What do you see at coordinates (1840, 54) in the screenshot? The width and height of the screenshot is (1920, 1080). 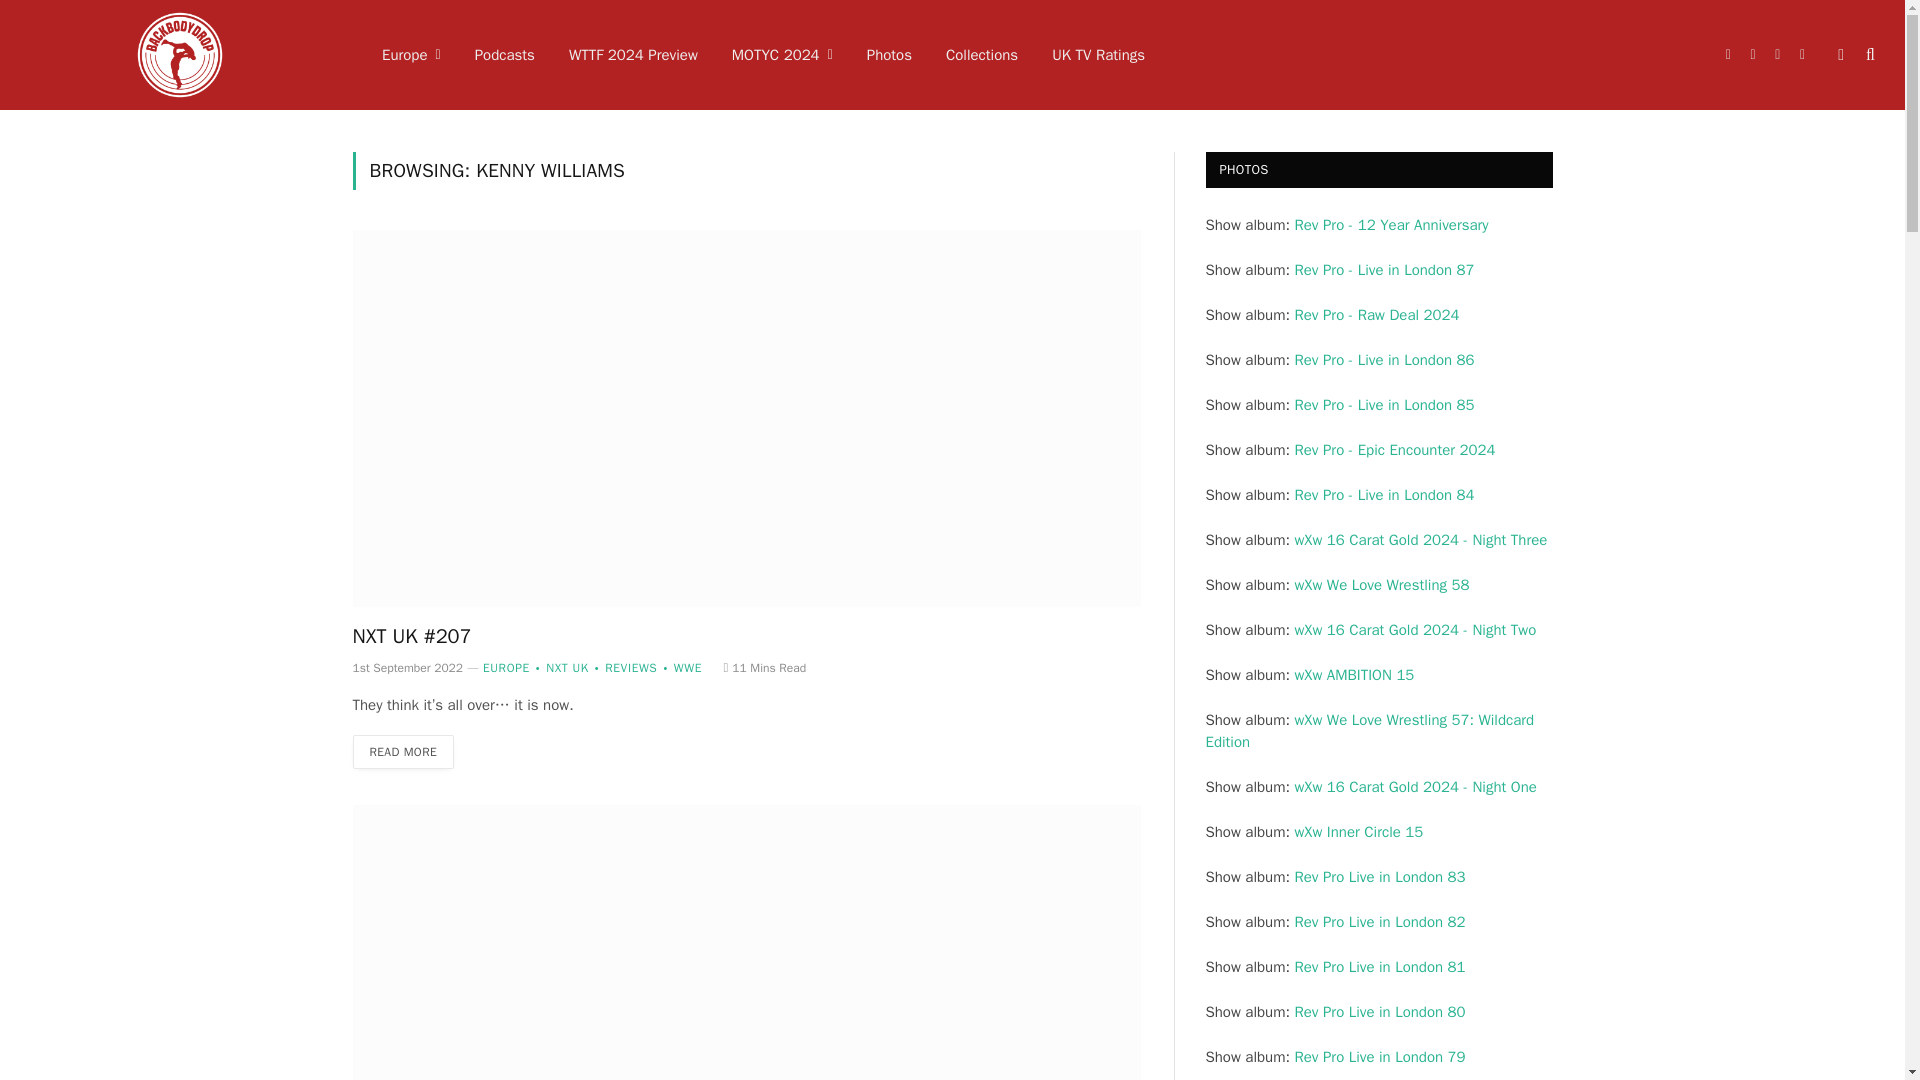 I see `Switch to Dark Design - easier on eyes.` at bounding box center [1840, 54].